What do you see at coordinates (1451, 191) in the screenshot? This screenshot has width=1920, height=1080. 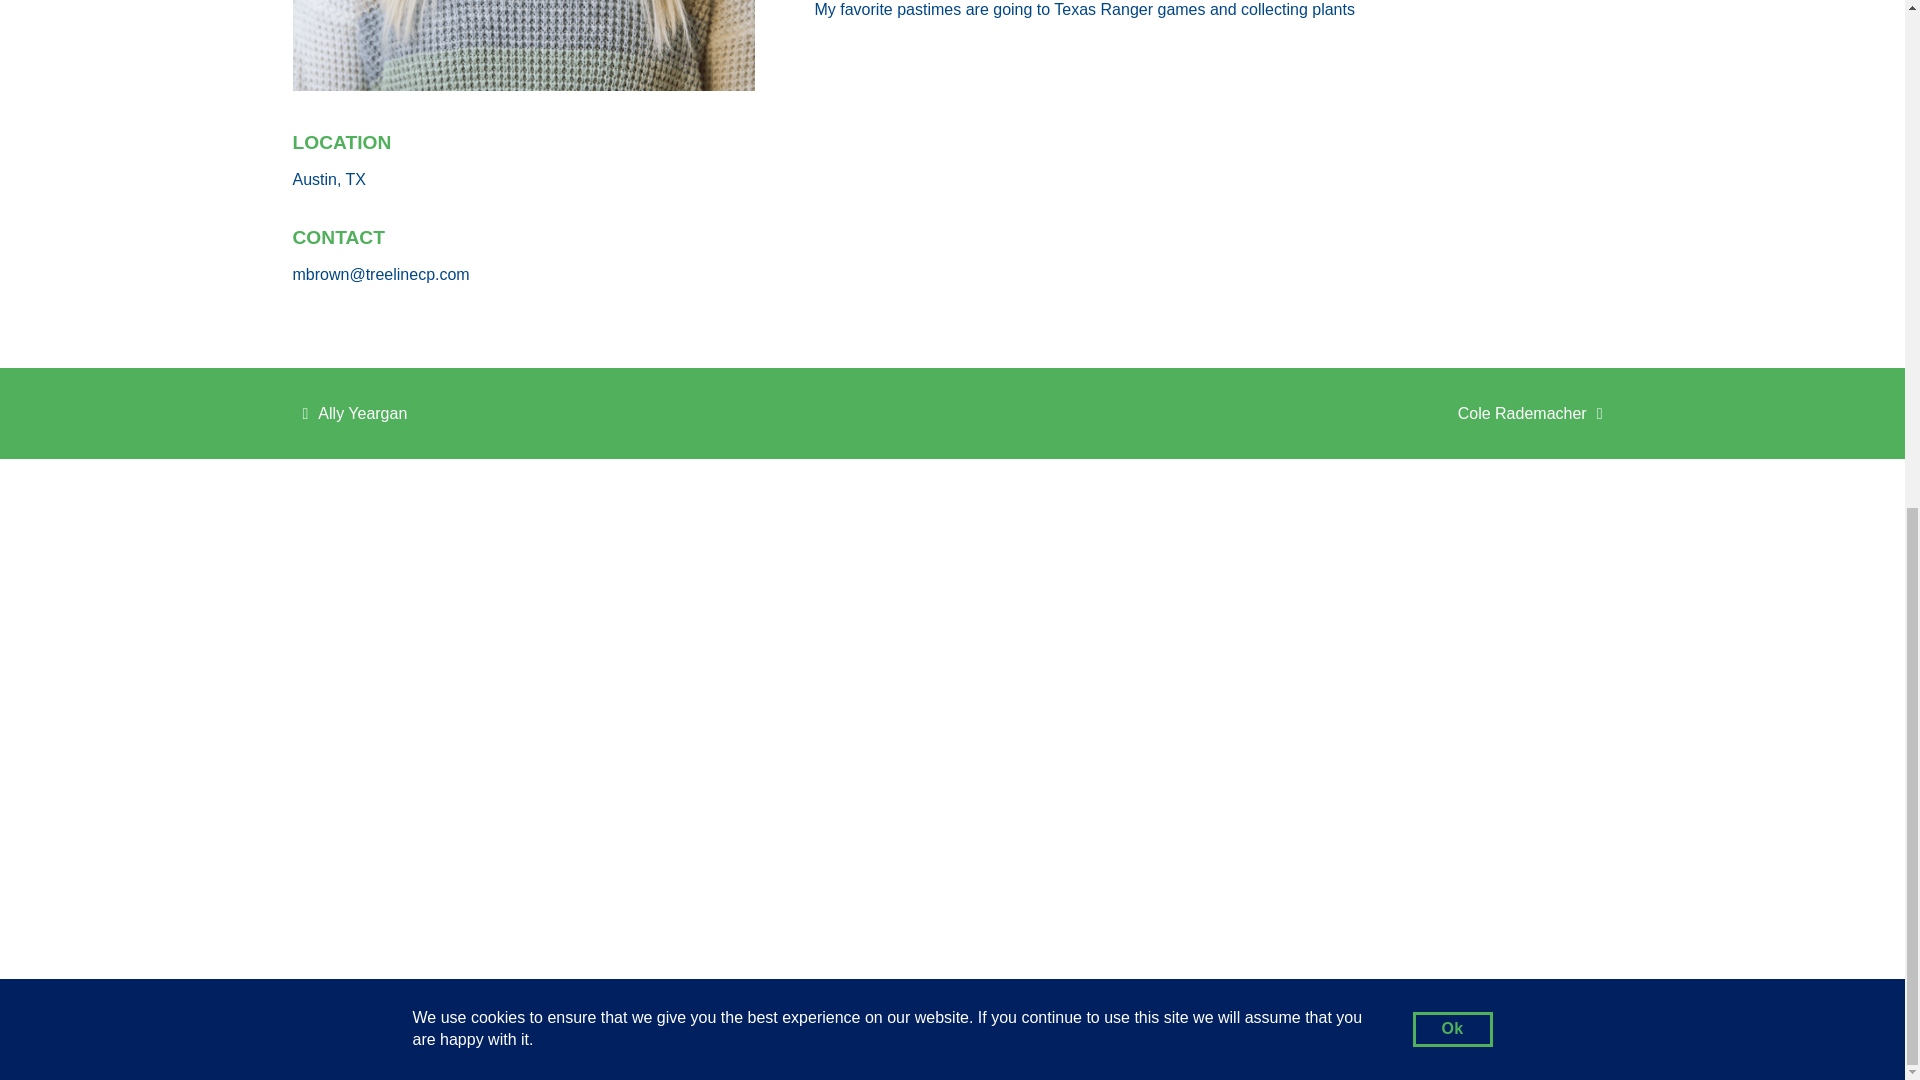 I see `Ok` at bounding box center [1451, 191].